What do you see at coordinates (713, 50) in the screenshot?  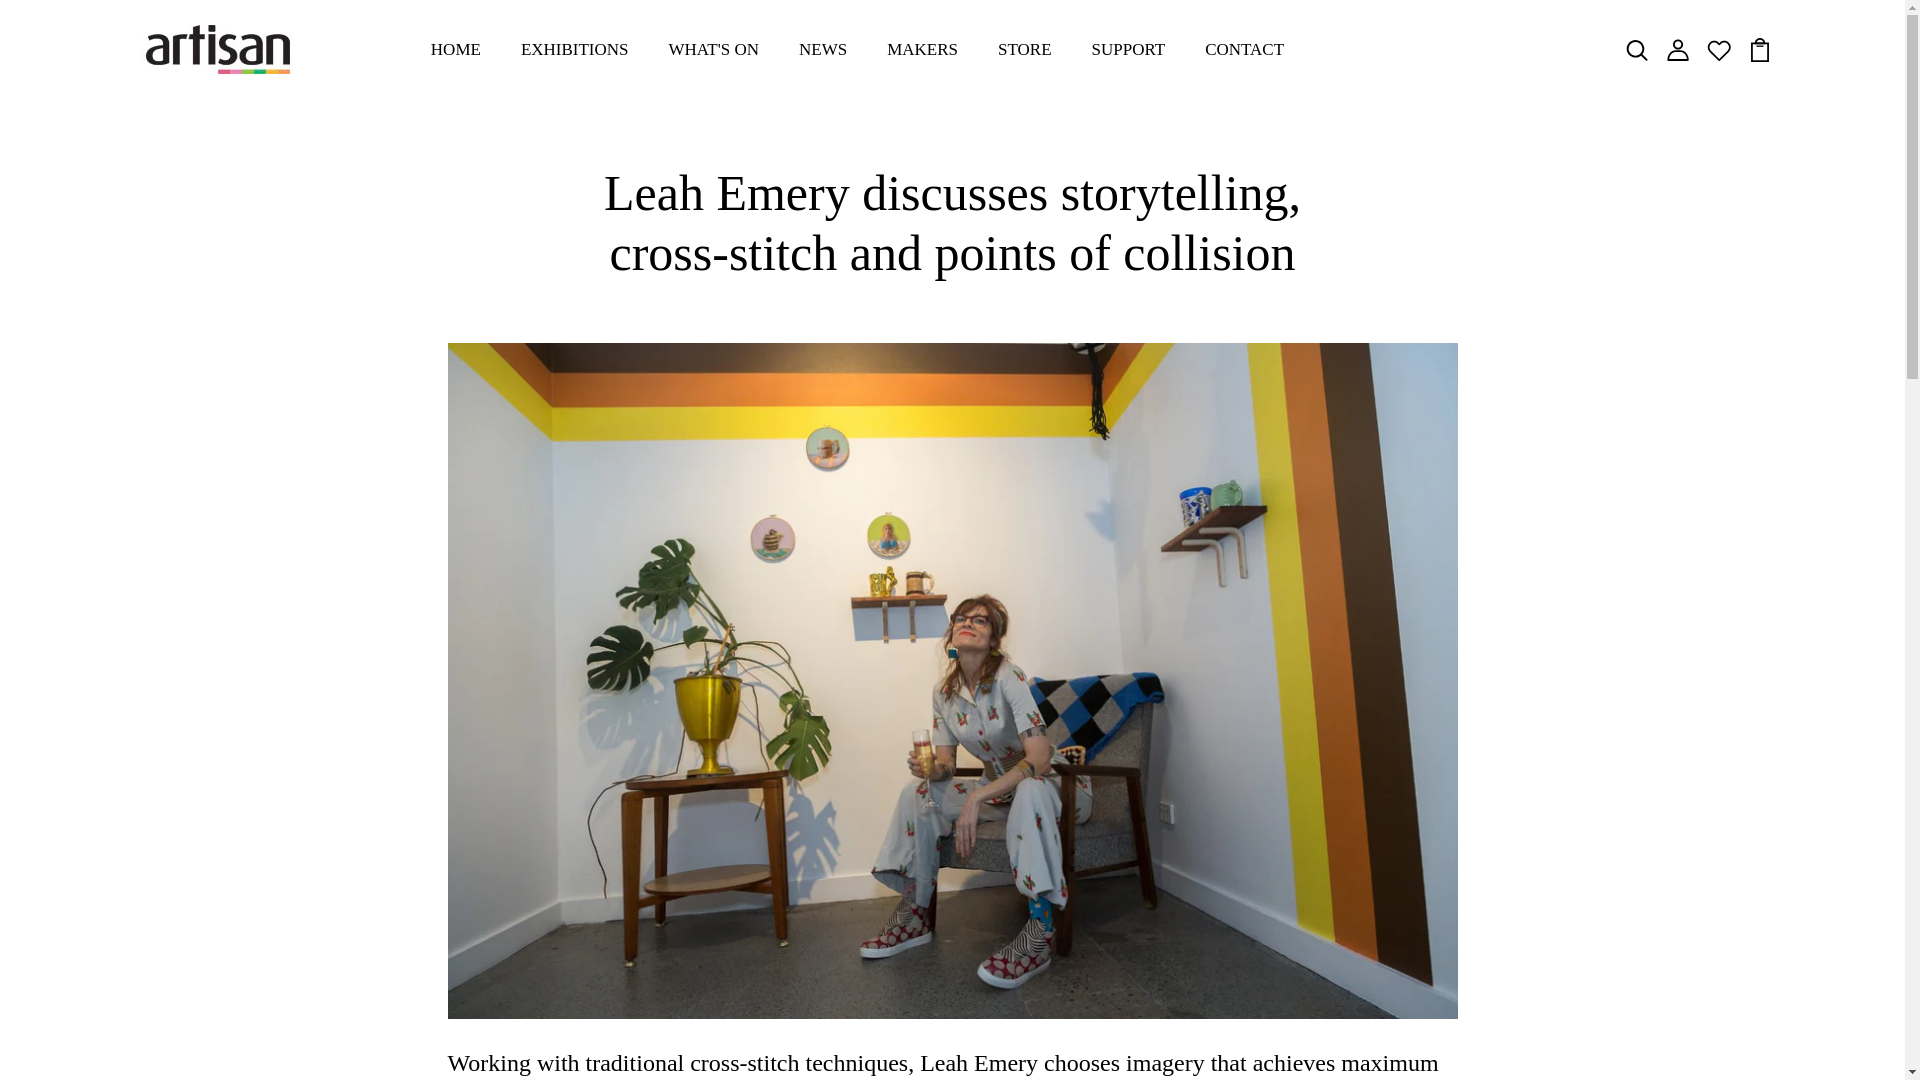 I see `WHAT'S ON` at bounding box center [713, 50].